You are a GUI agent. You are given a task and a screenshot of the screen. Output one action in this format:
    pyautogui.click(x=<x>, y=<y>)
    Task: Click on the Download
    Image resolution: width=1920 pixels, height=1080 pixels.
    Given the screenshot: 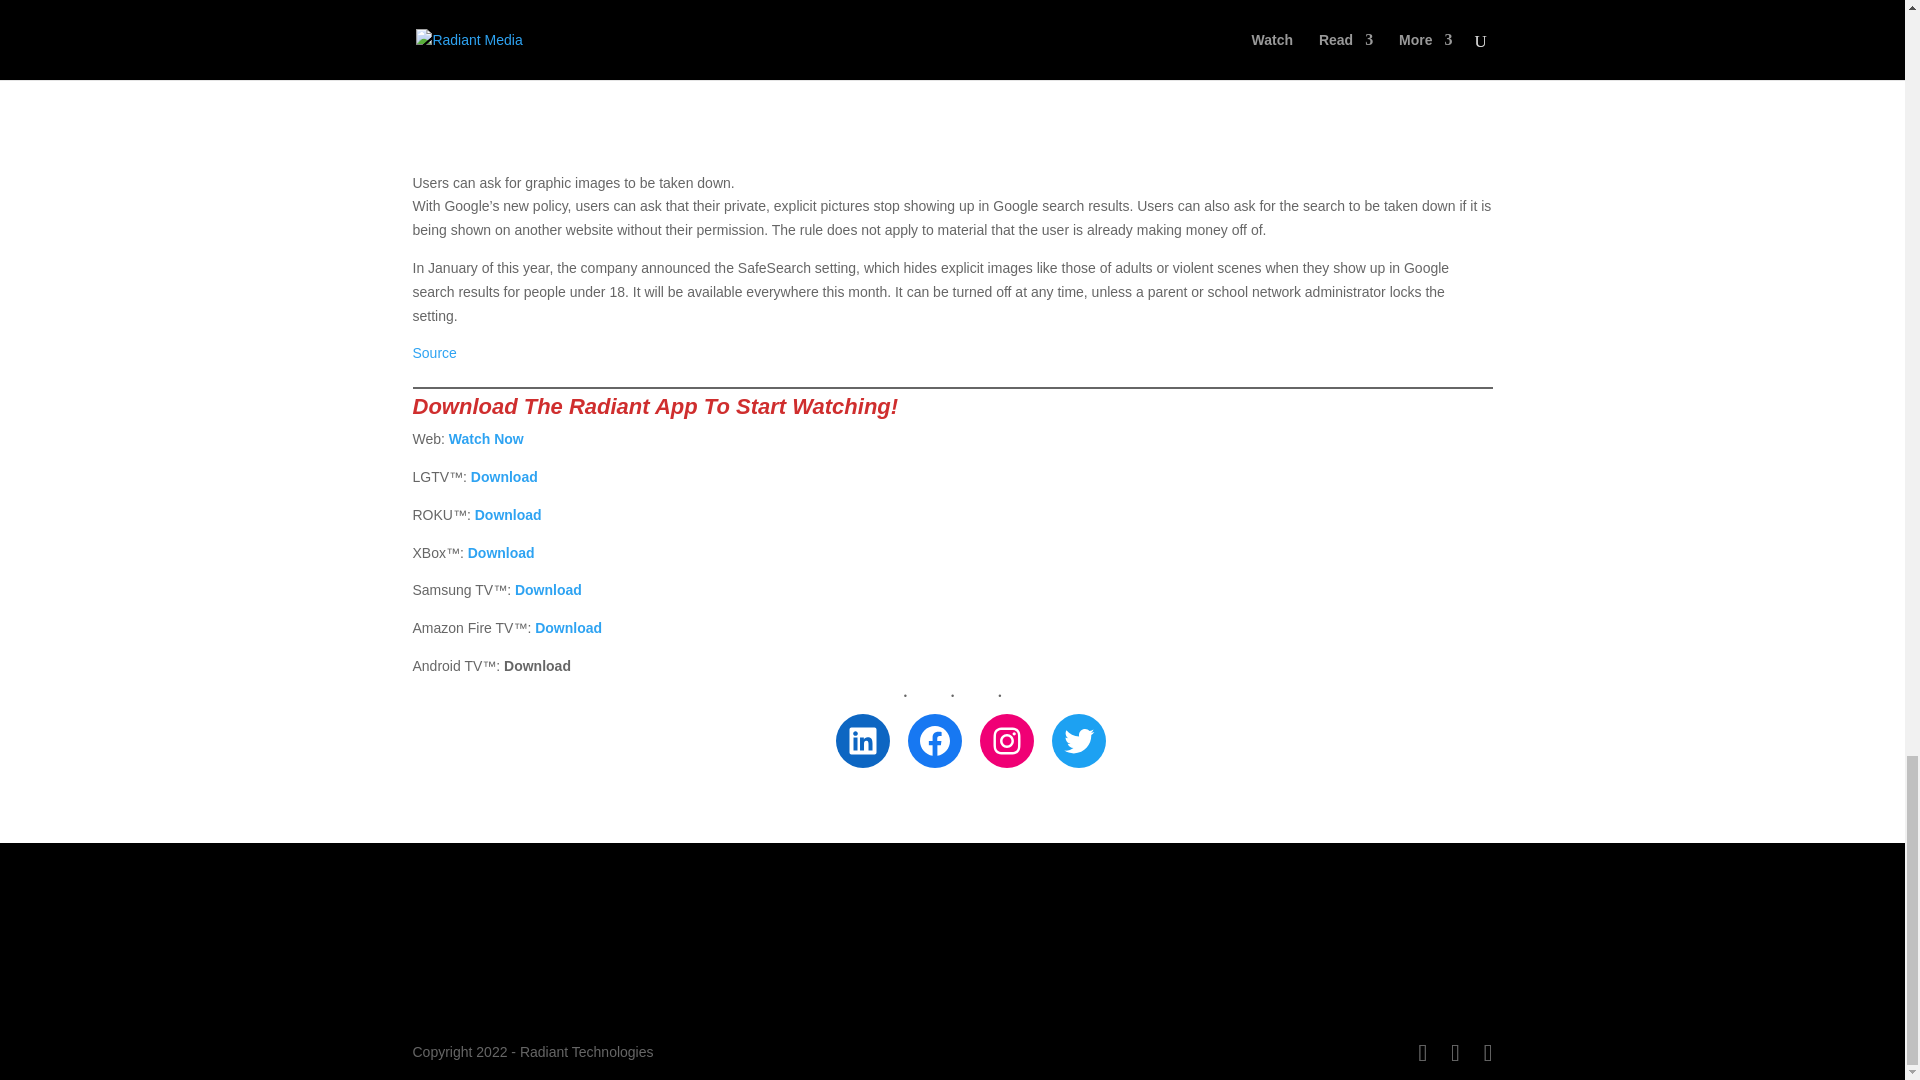 What is the action you would take?
    pyautogui.click(x=502, y=552)
    